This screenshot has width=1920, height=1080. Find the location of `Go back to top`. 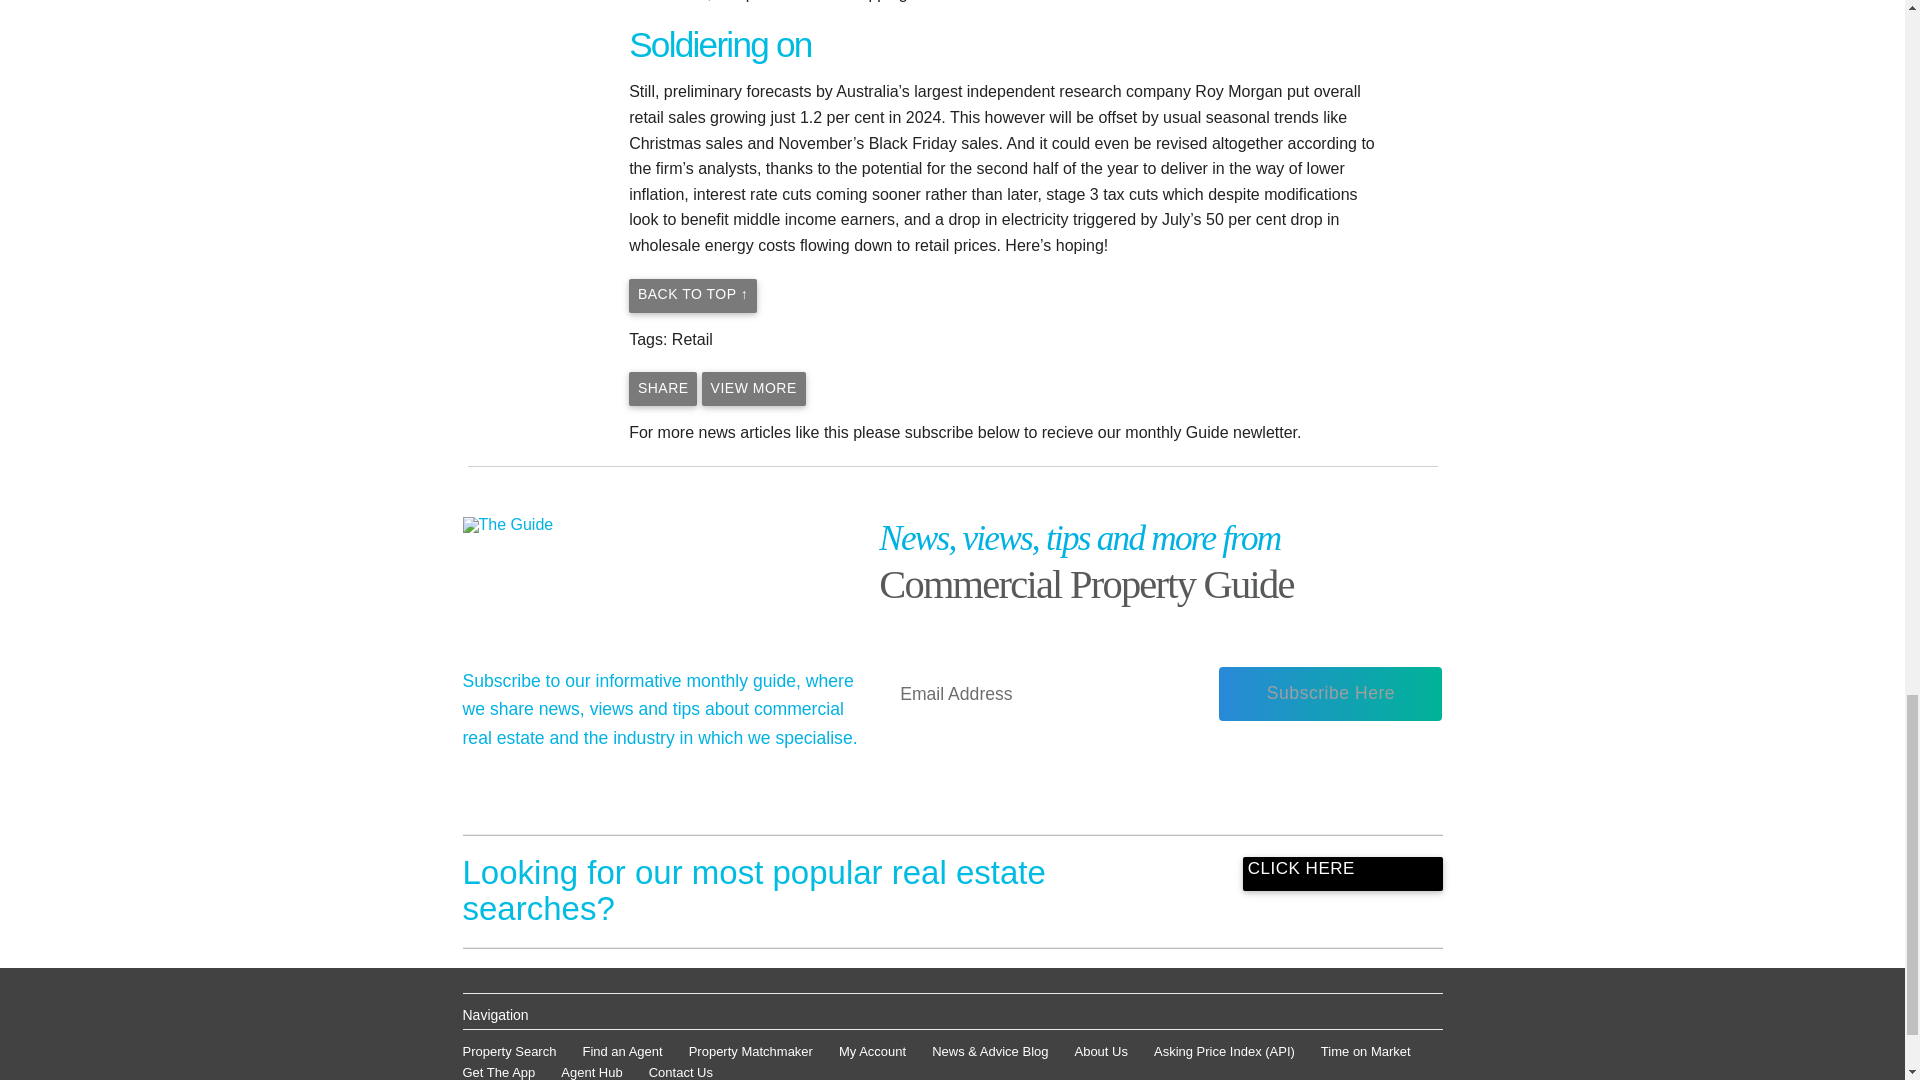

Go back to top is located at coordinates (692, 296).